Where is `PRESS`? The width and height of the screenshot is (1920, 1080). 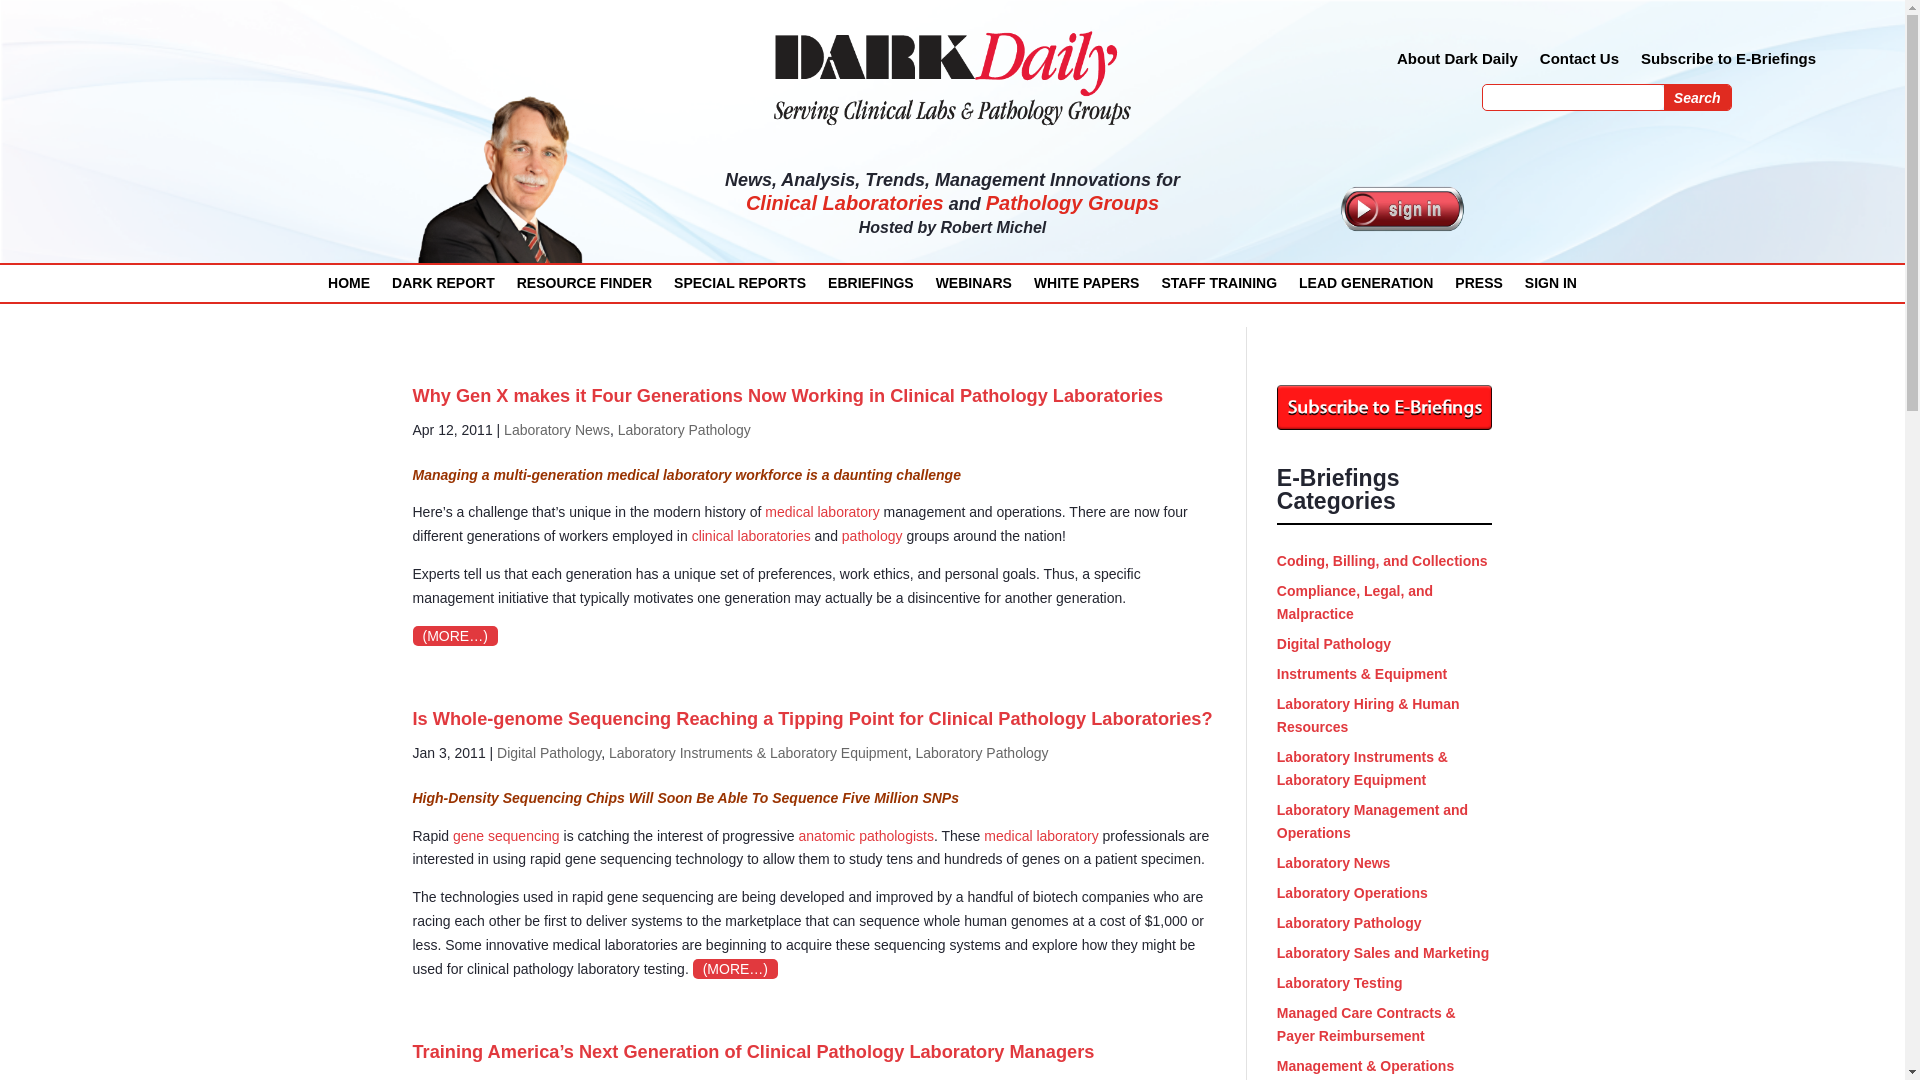 PRESS is located at coordinates (1478, 288).